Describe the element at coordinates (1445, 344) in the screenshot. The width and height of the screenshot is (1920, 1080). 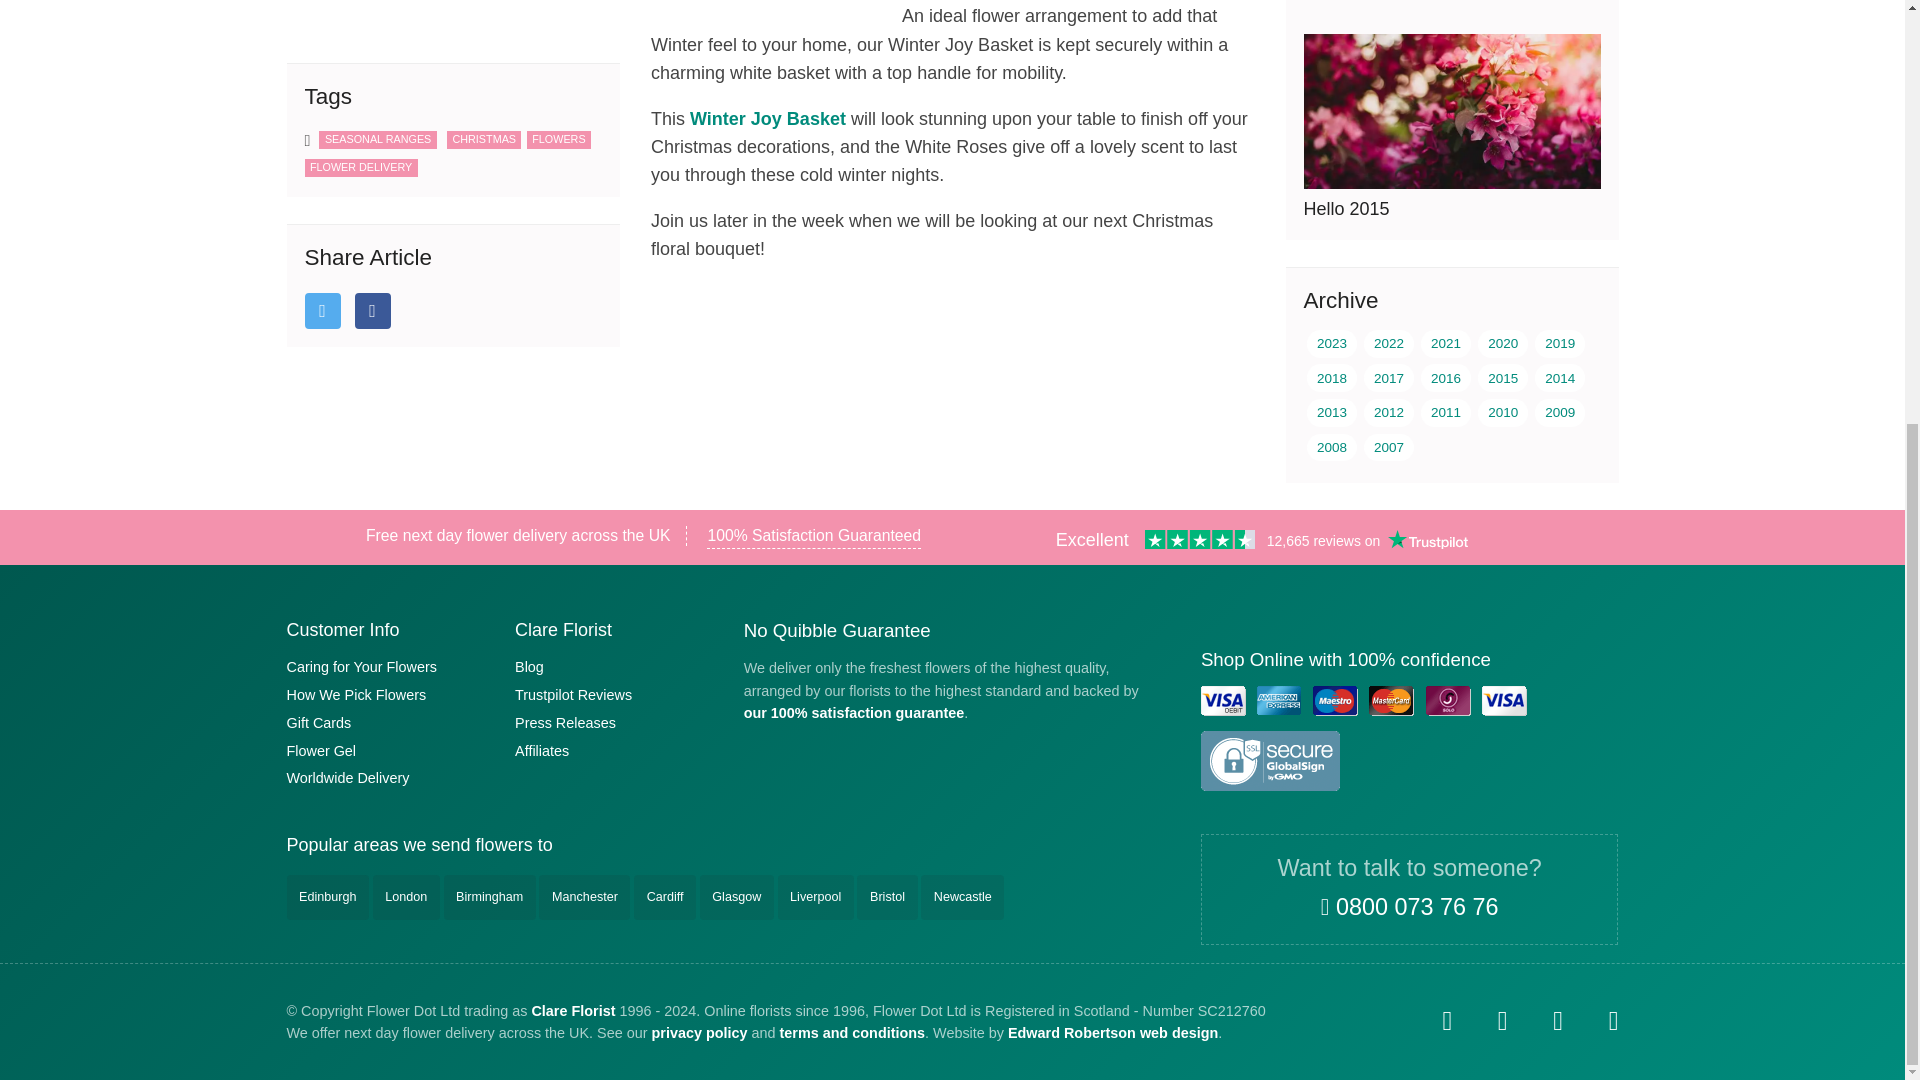
I see `Show posts from 2021` at that location.